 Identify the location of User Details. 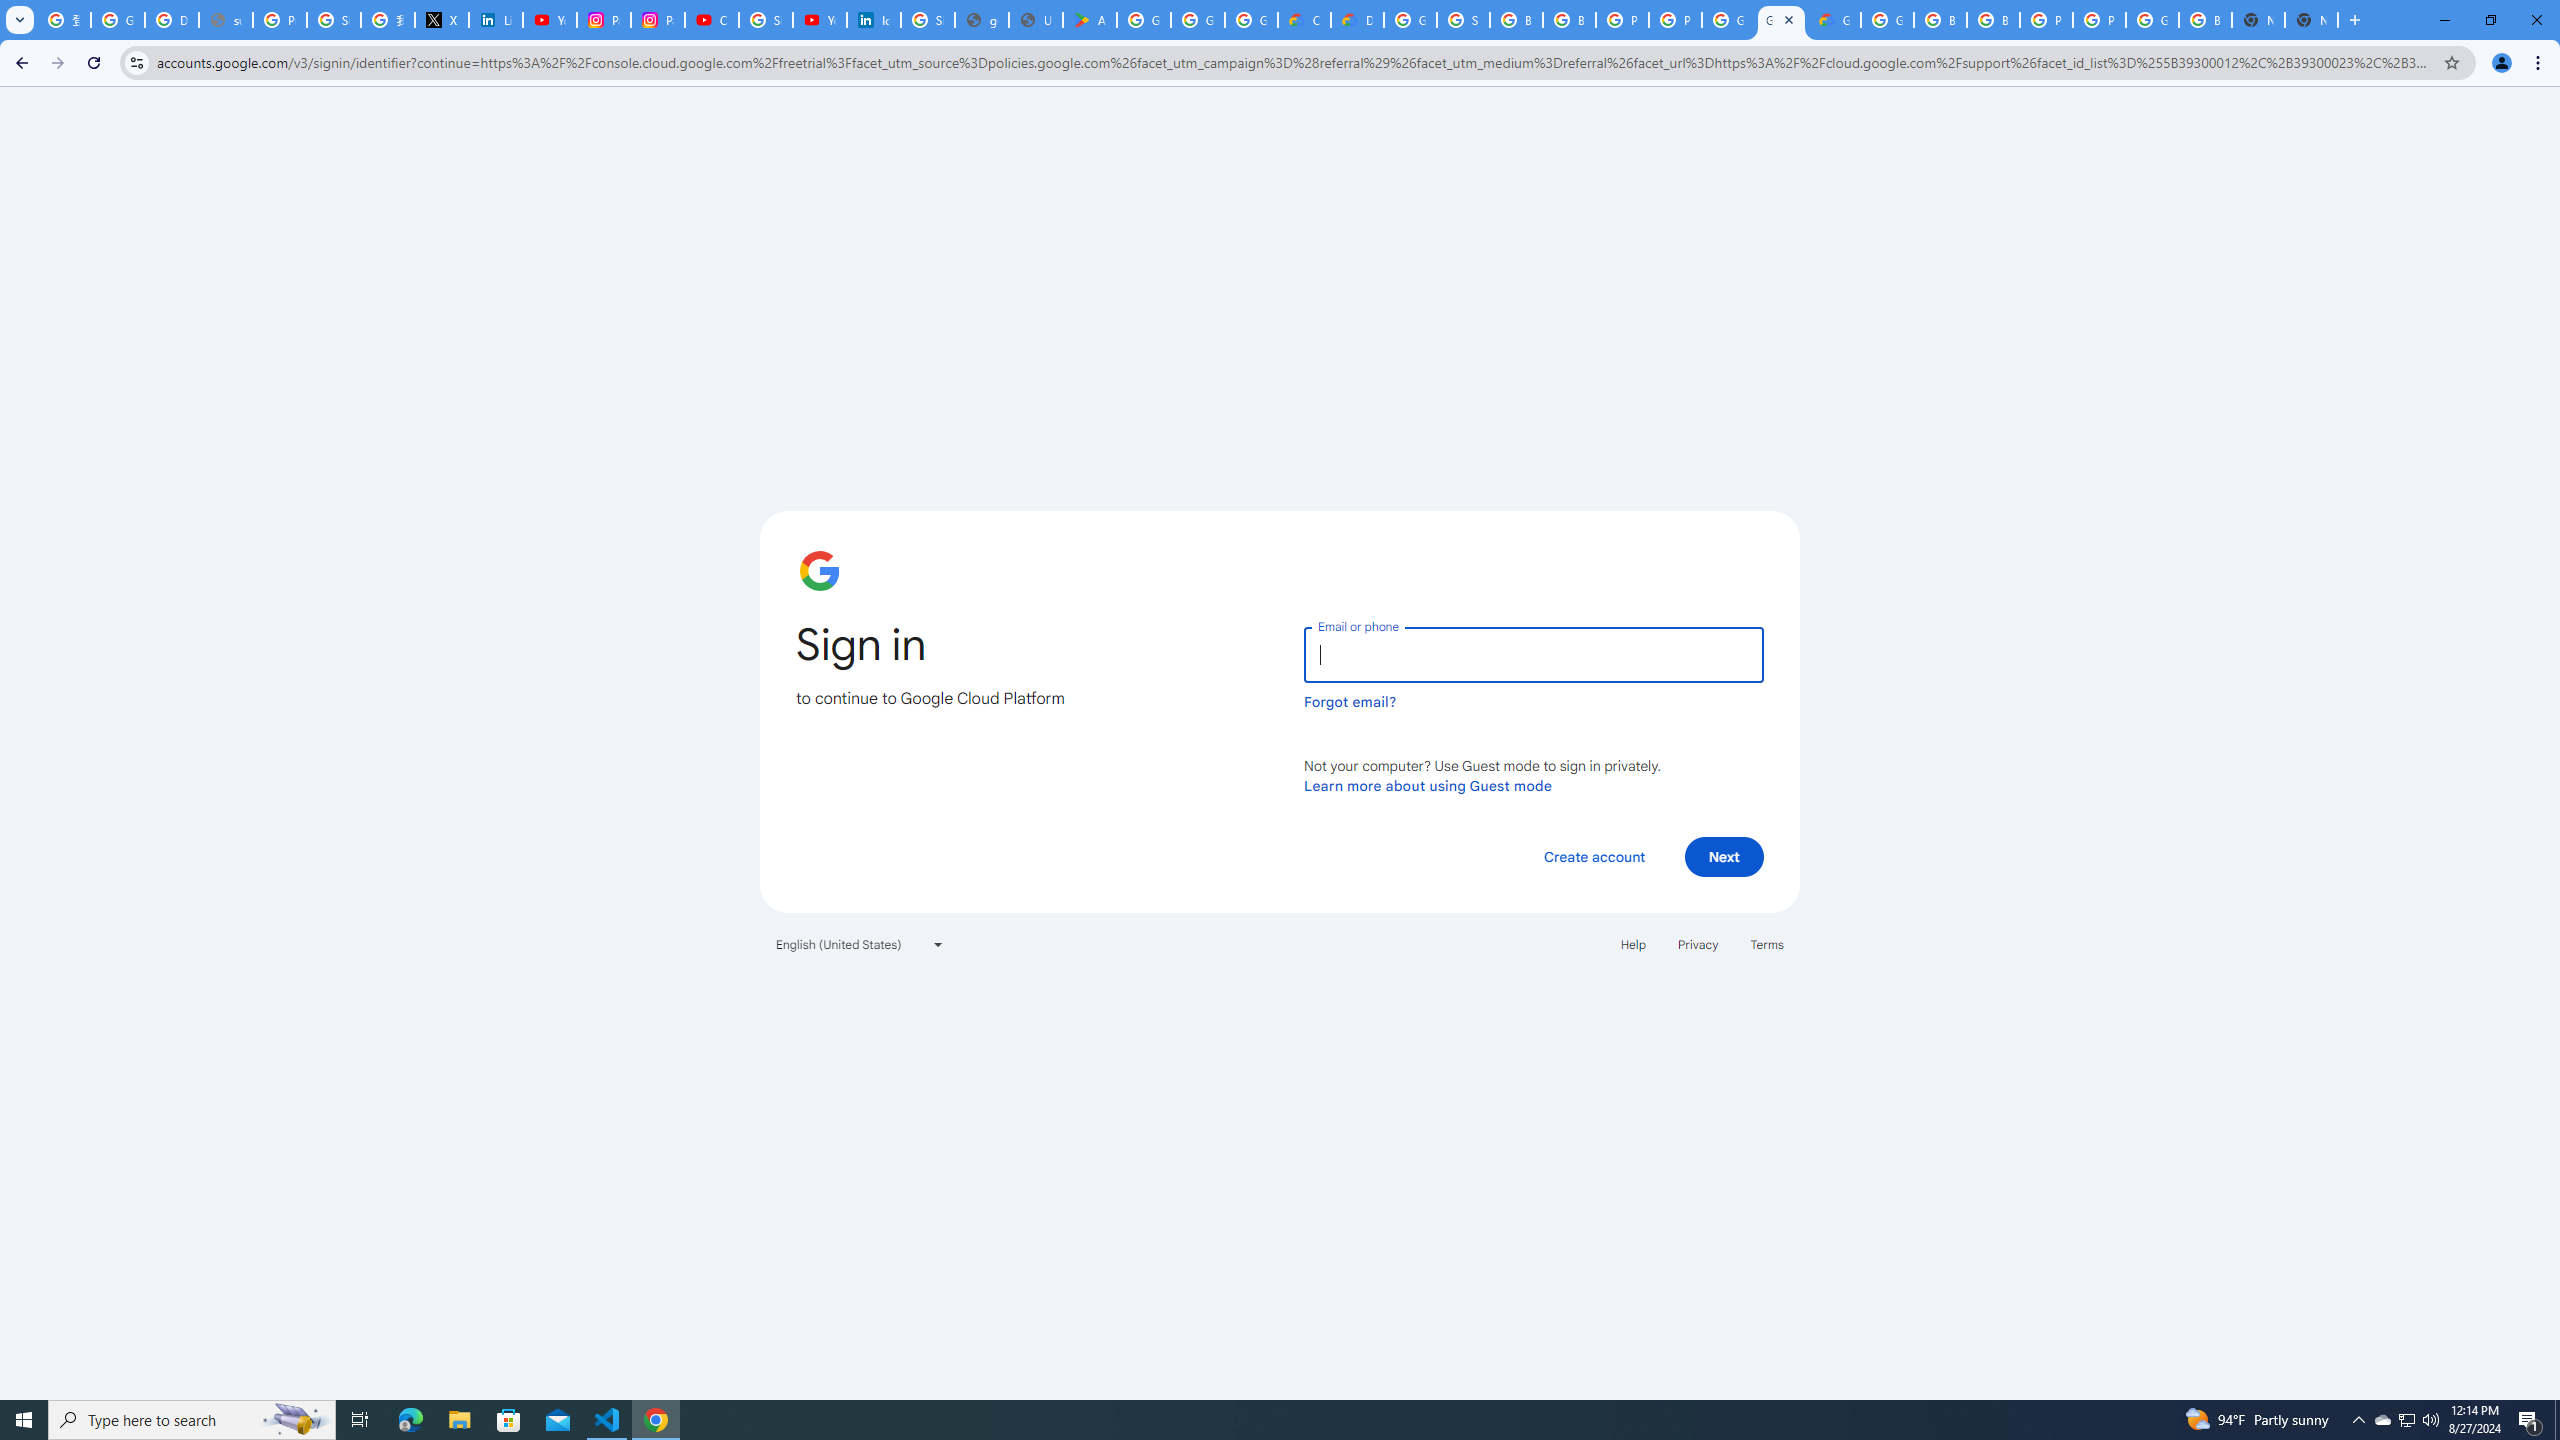
(1036, 20).